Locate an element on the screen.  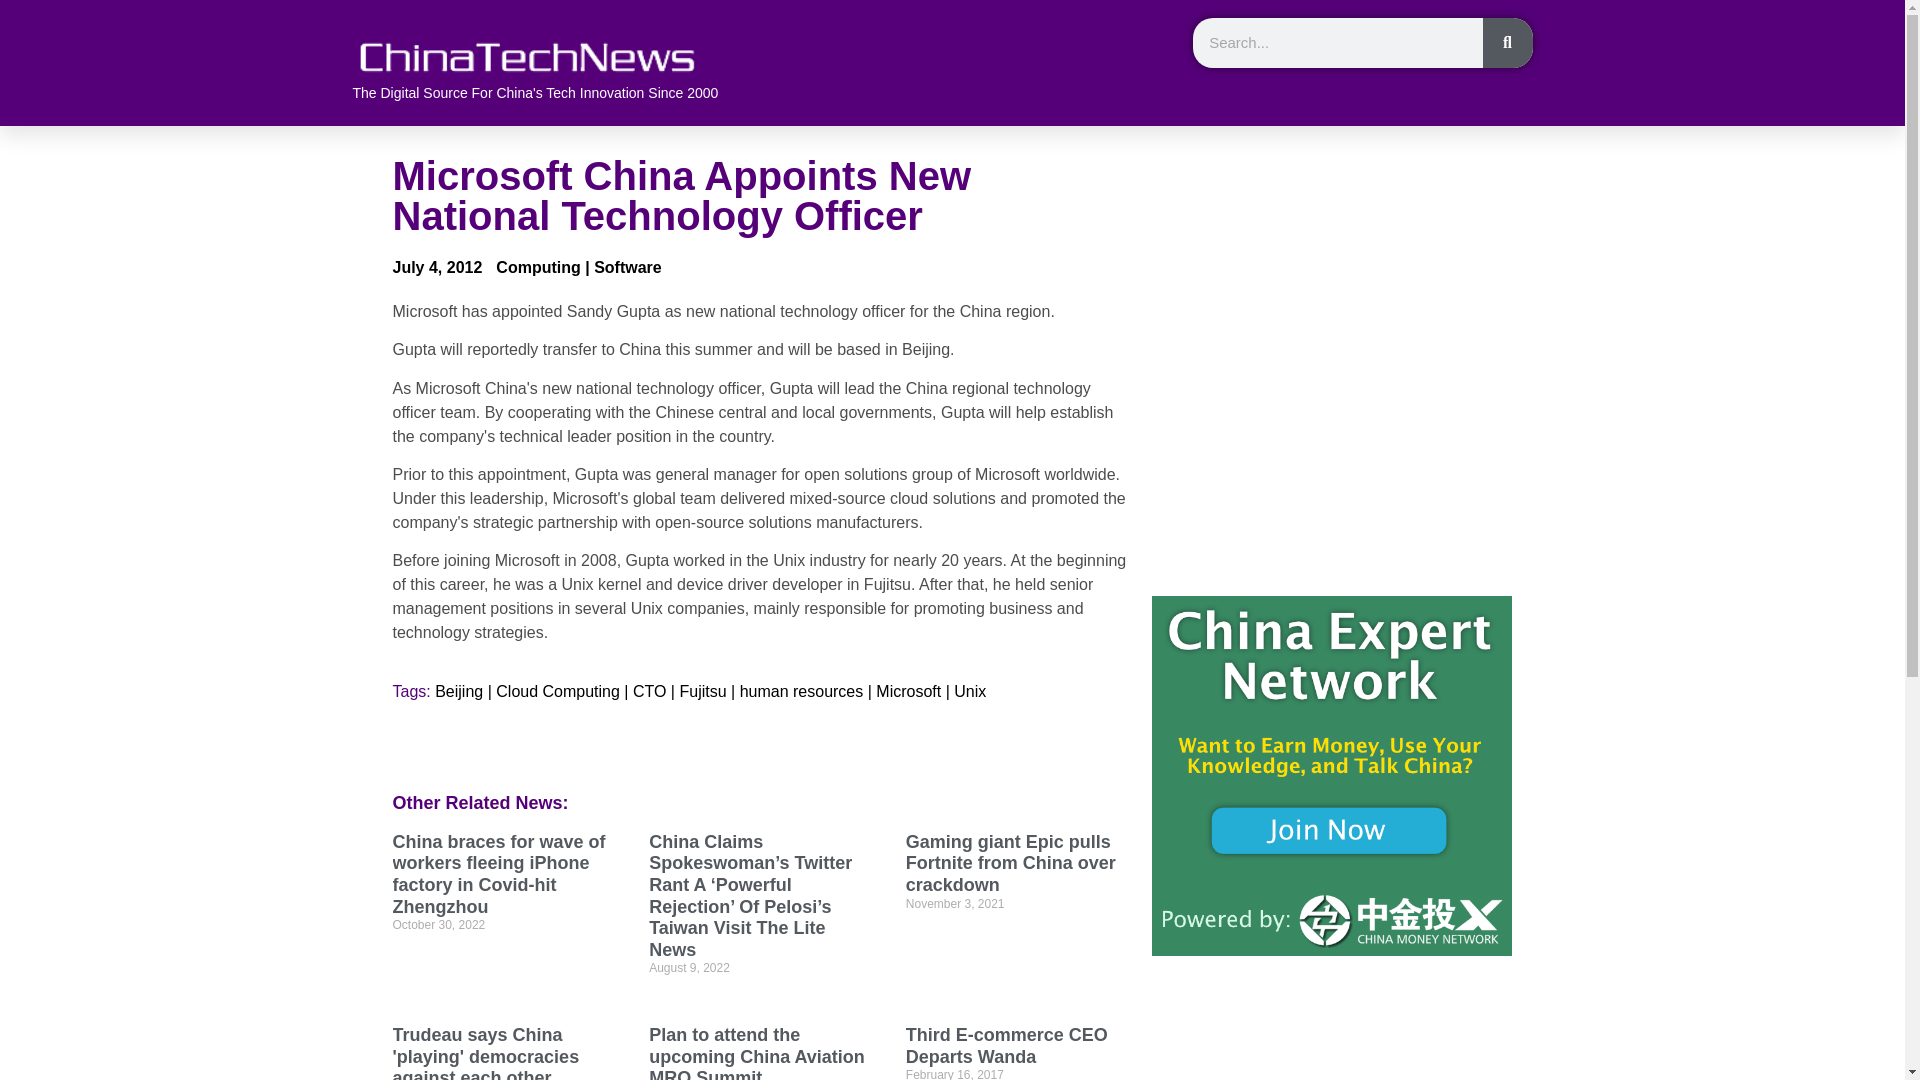
Plan to attend the upcoming China Aviation MRO Summit is located at coordinates (756, 1052).